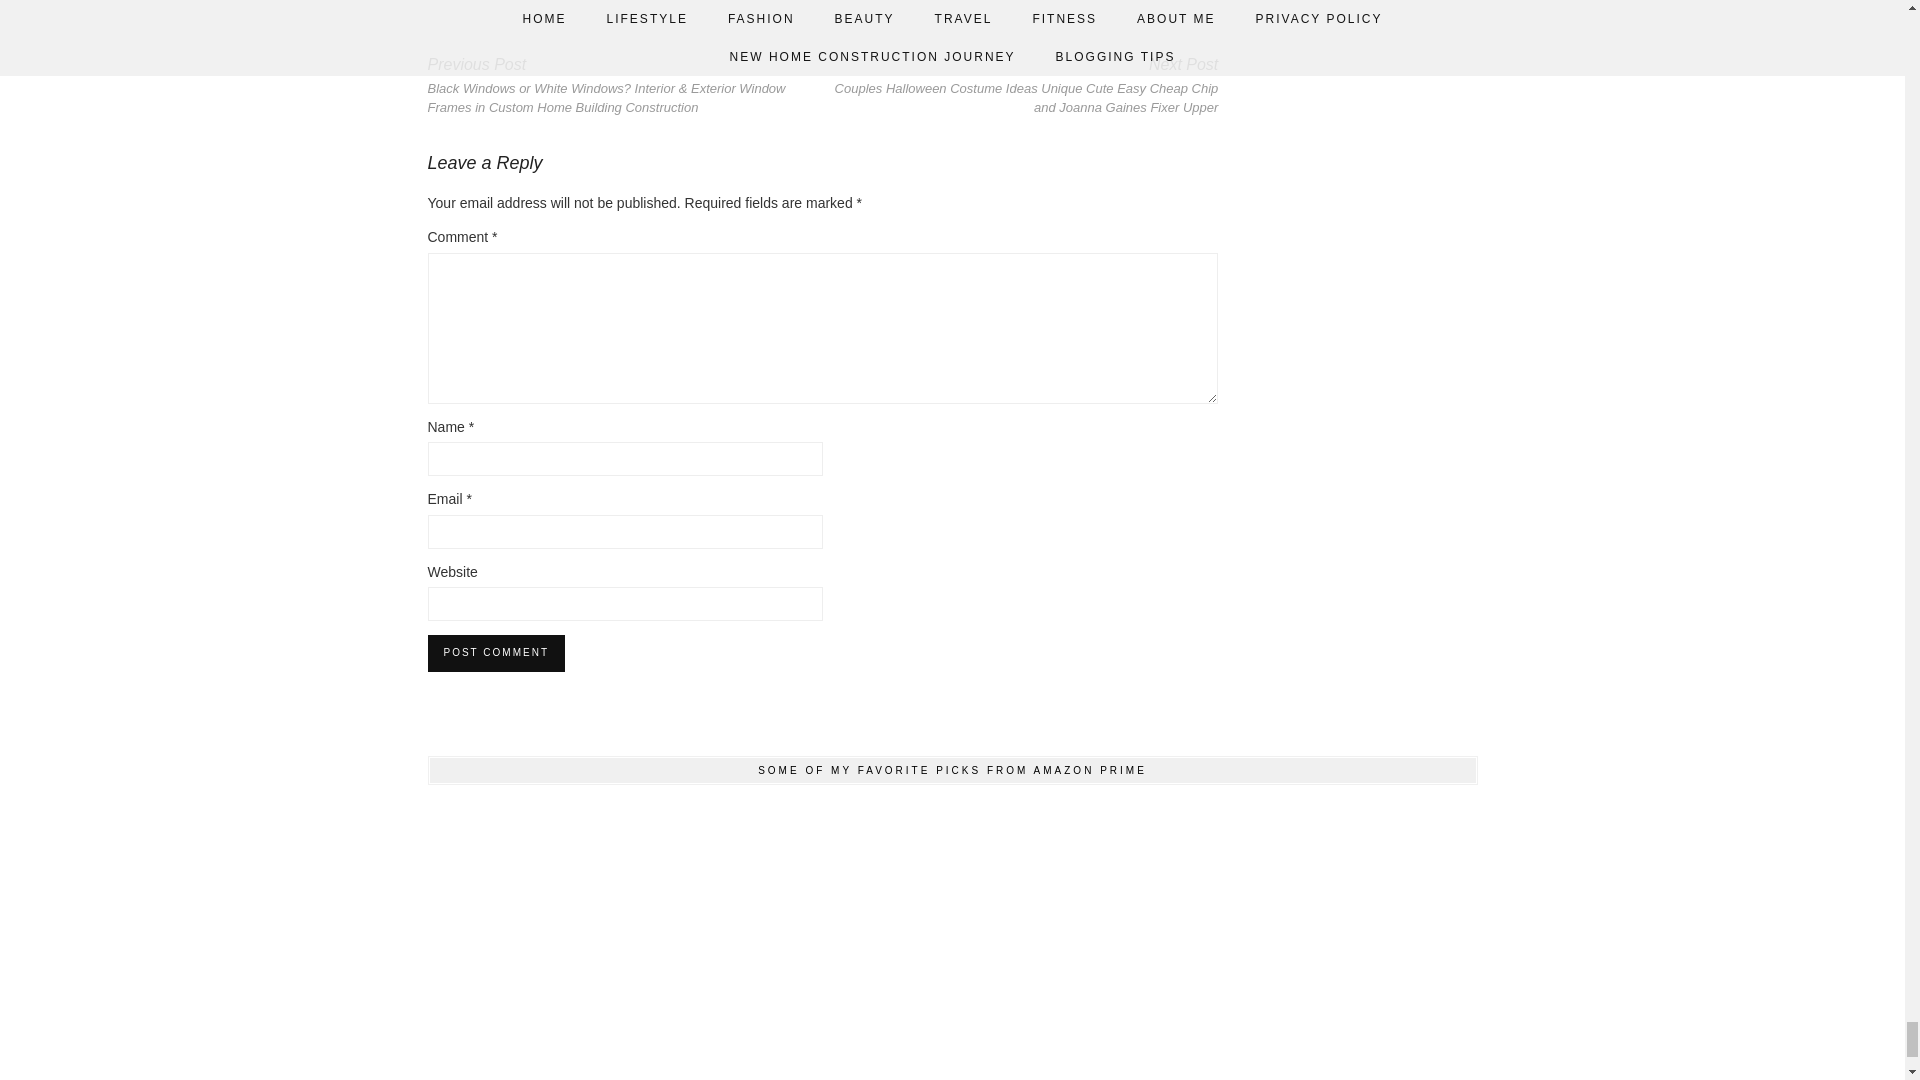 This screenshot has width=1920, height=1080. Describe the element at coordinates (496, 652) in the screenshot. I see `Post Comment` at that location.